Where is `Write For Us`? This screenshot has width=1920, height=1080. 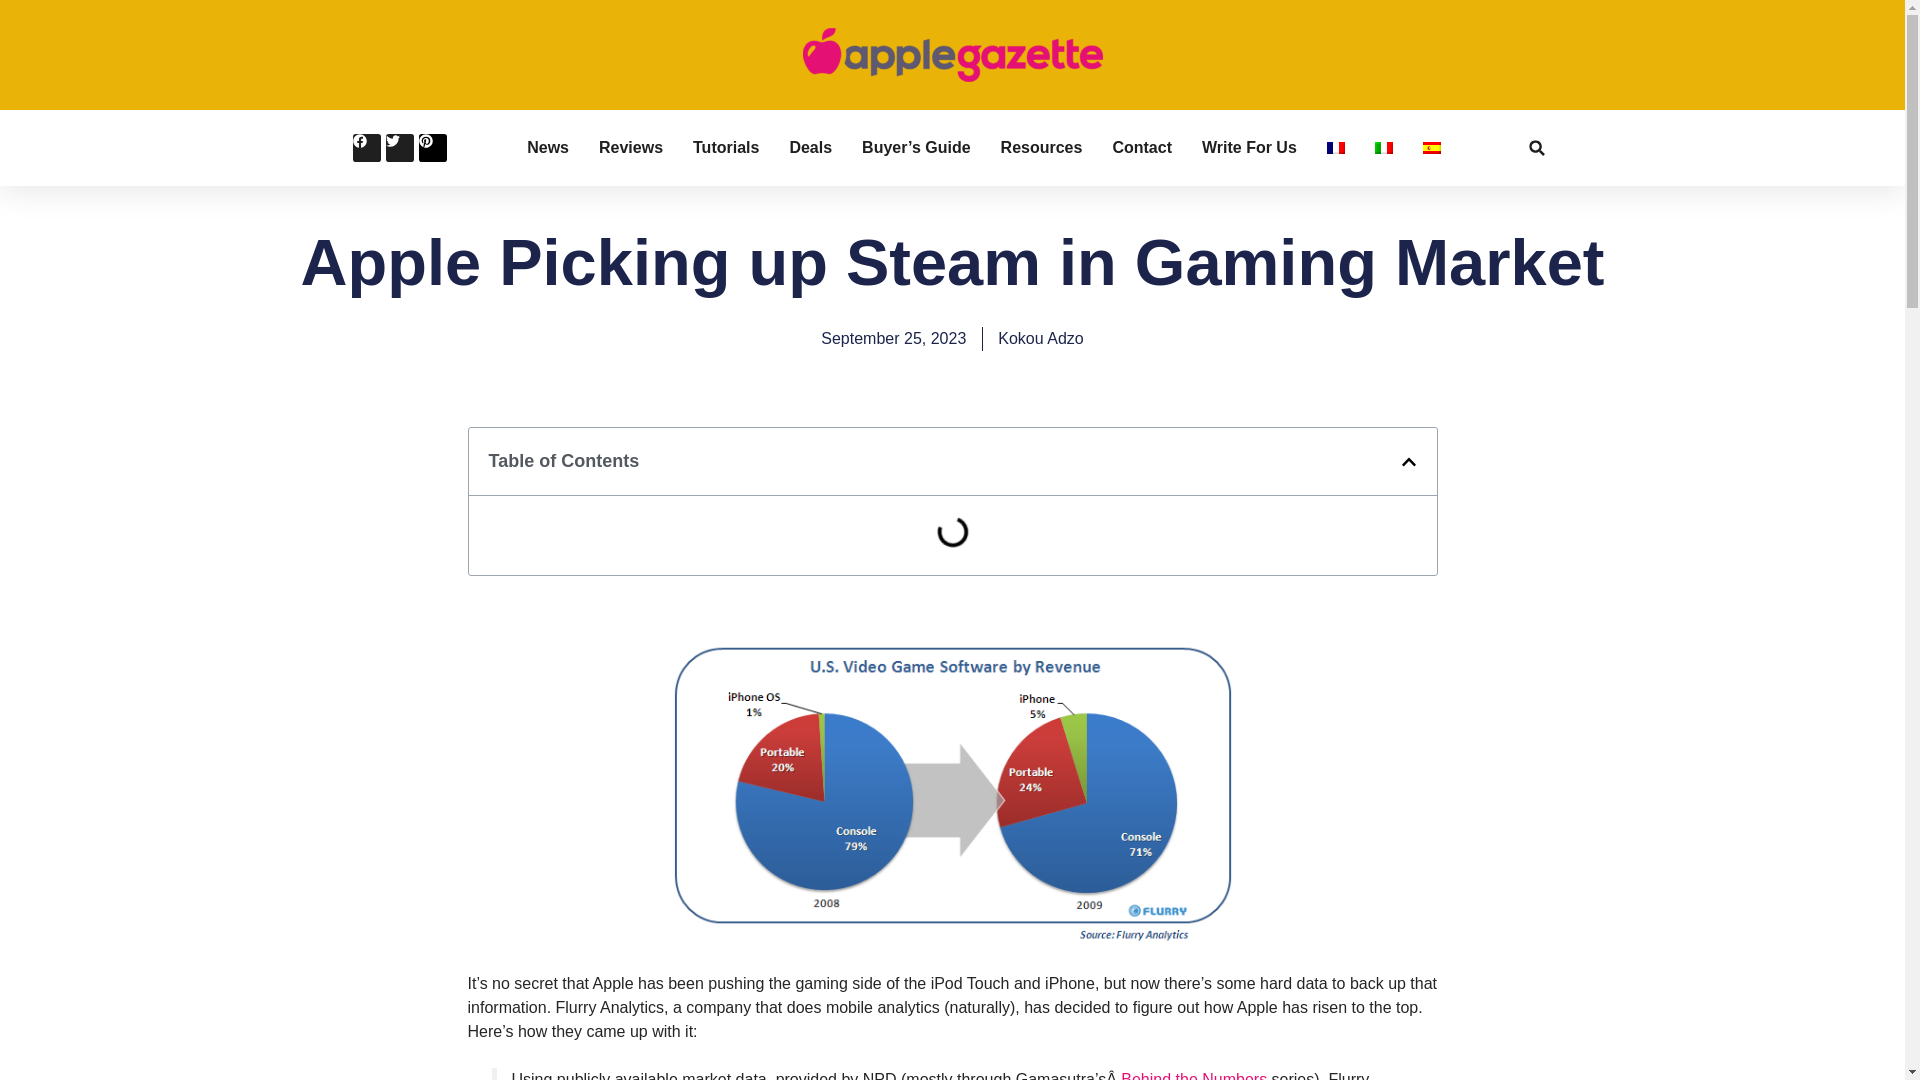 Write For Us is located at coordinates (1249, 148).